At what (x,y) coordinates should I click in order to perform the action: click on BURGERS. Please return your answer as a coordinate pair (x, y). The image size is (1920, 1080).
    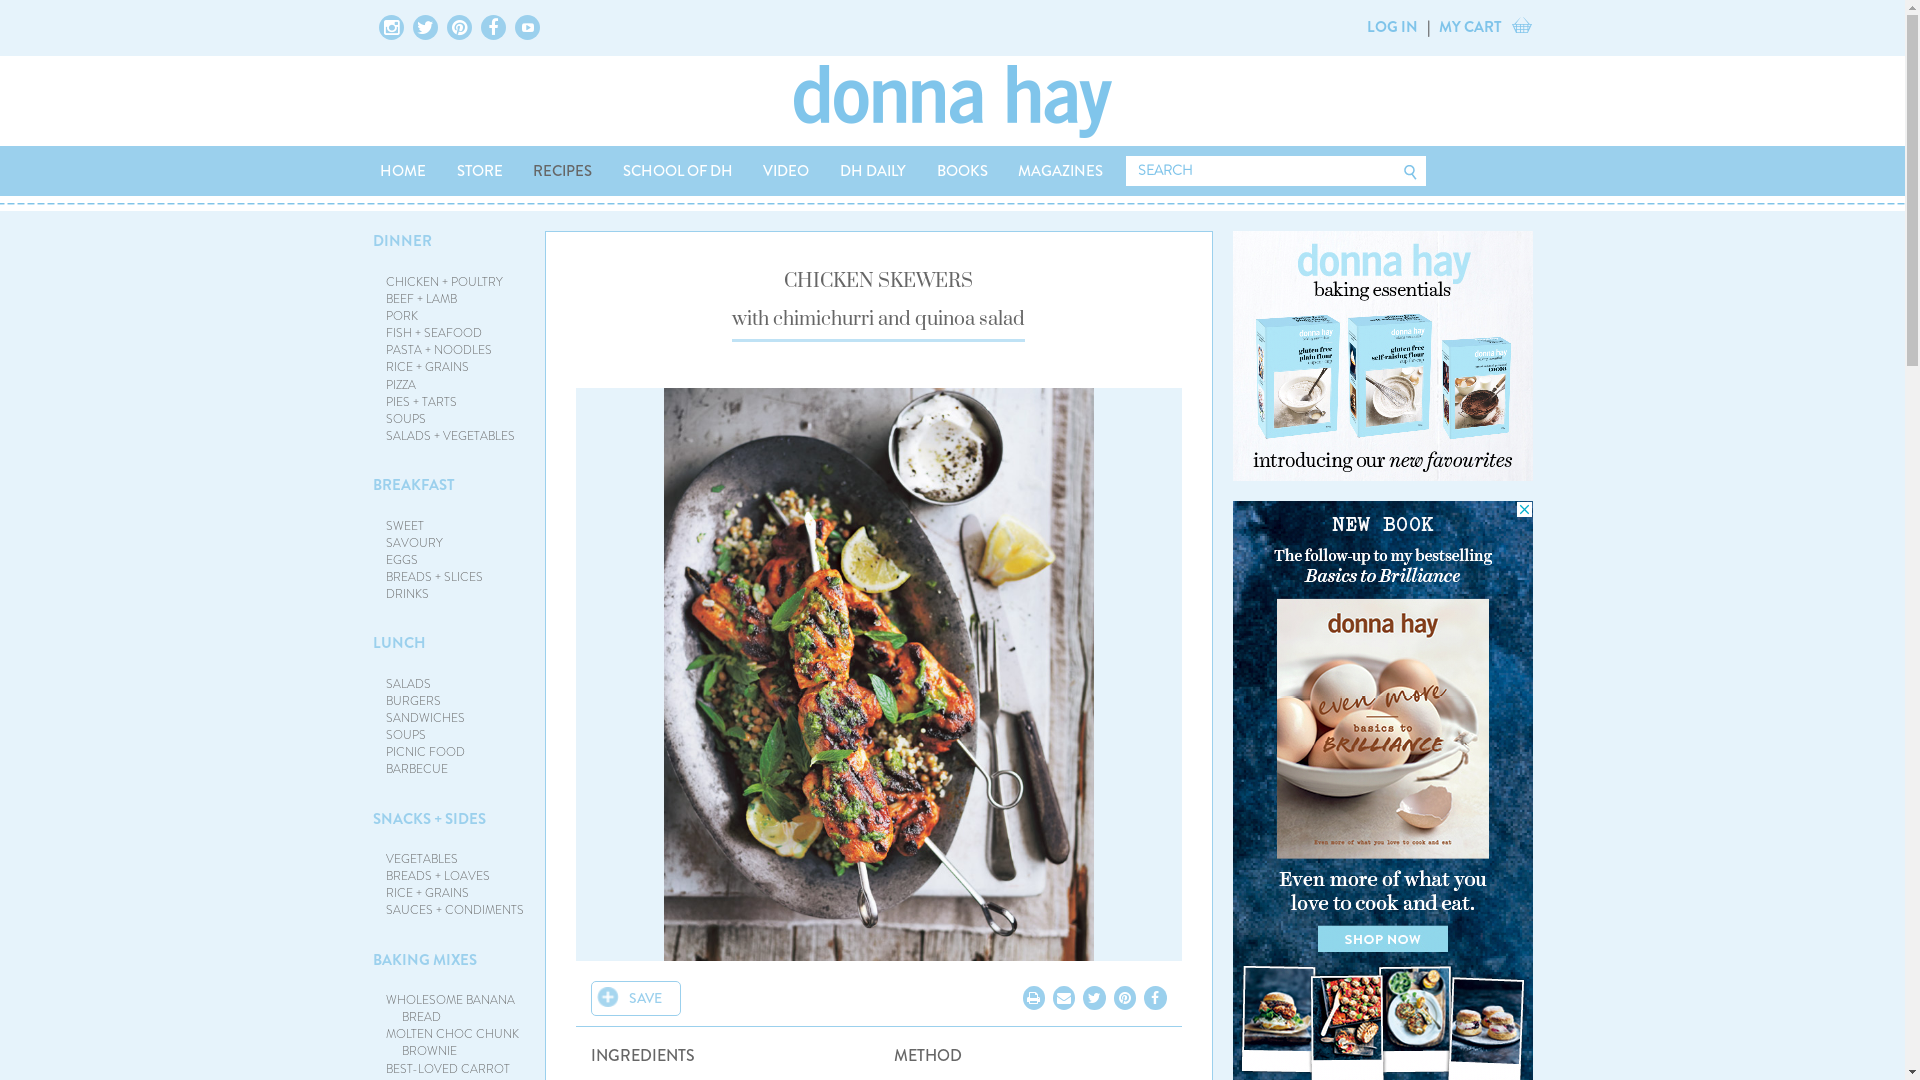
    Looking at the image, I should click on (414, 701).